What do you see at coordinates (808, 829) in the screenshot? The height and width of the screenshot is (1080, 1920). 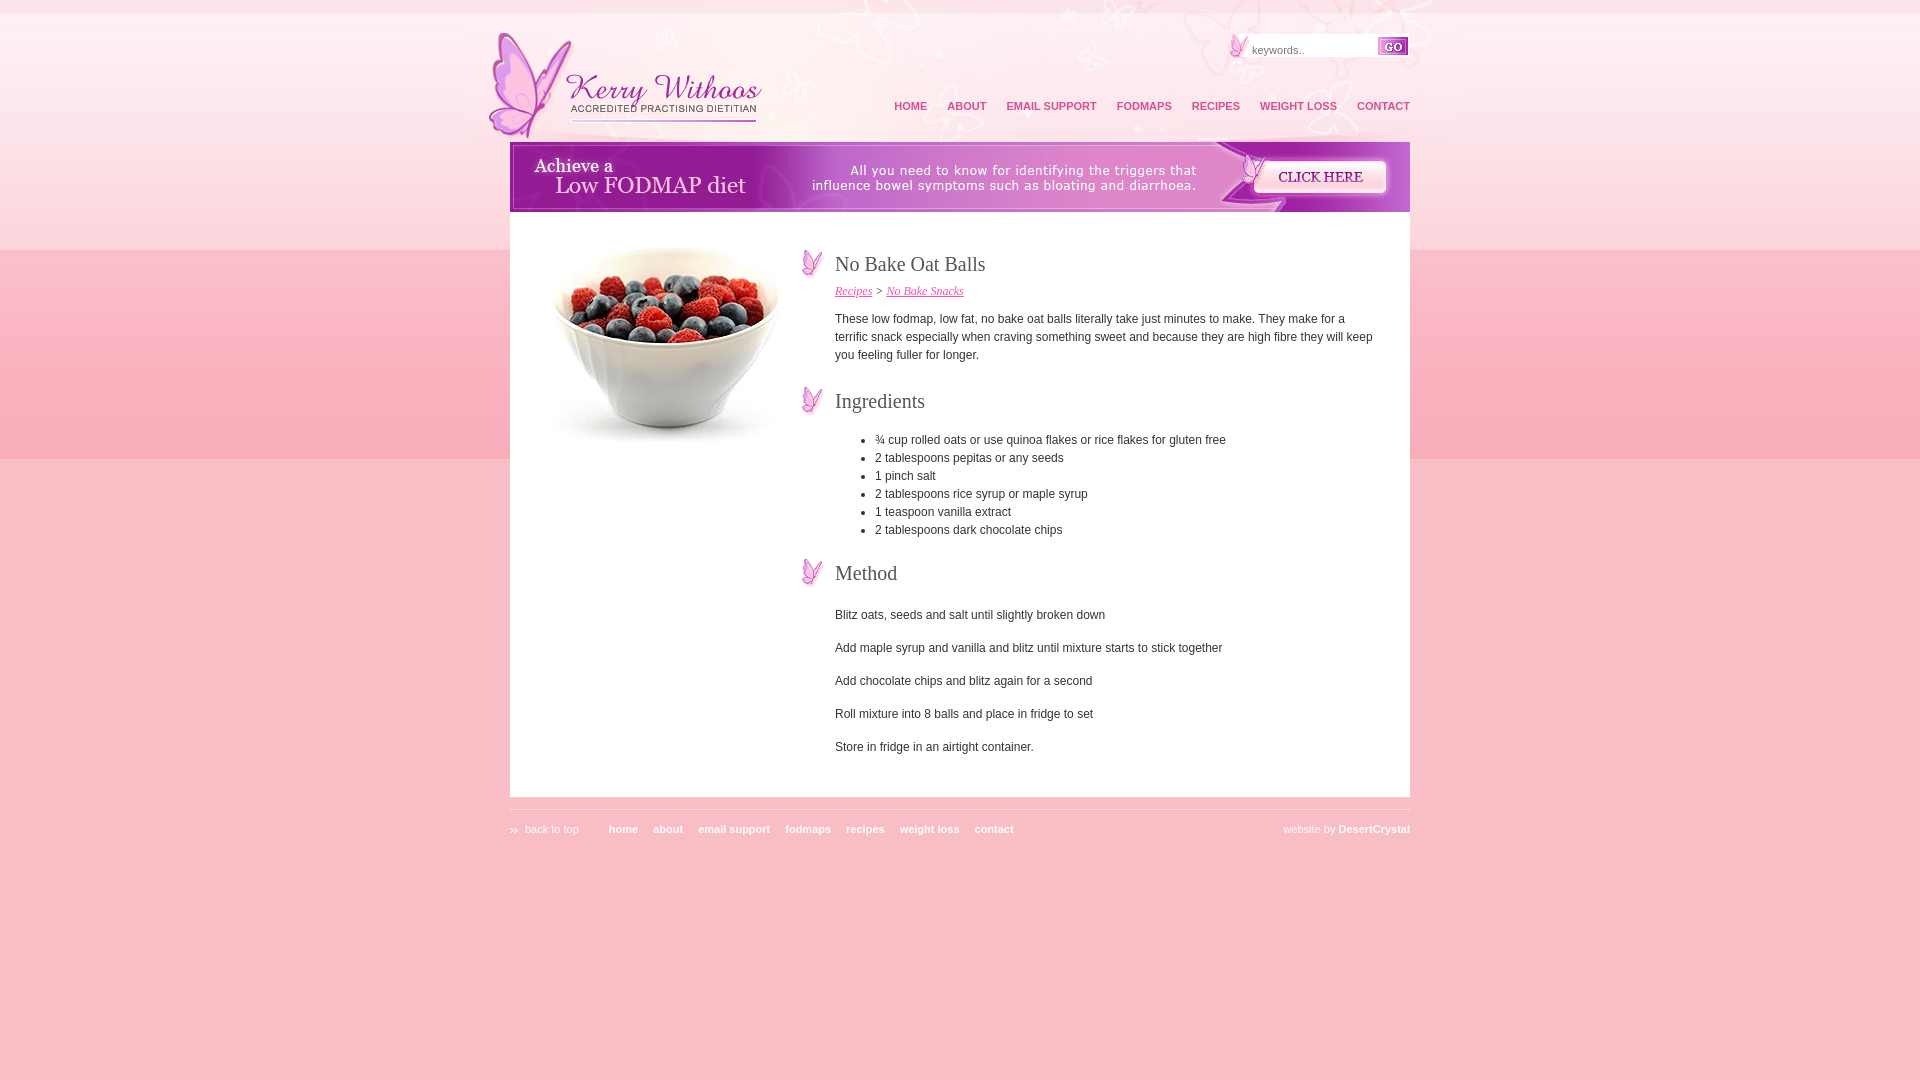 I see `fodmaps` at bounding box center [808, 829].